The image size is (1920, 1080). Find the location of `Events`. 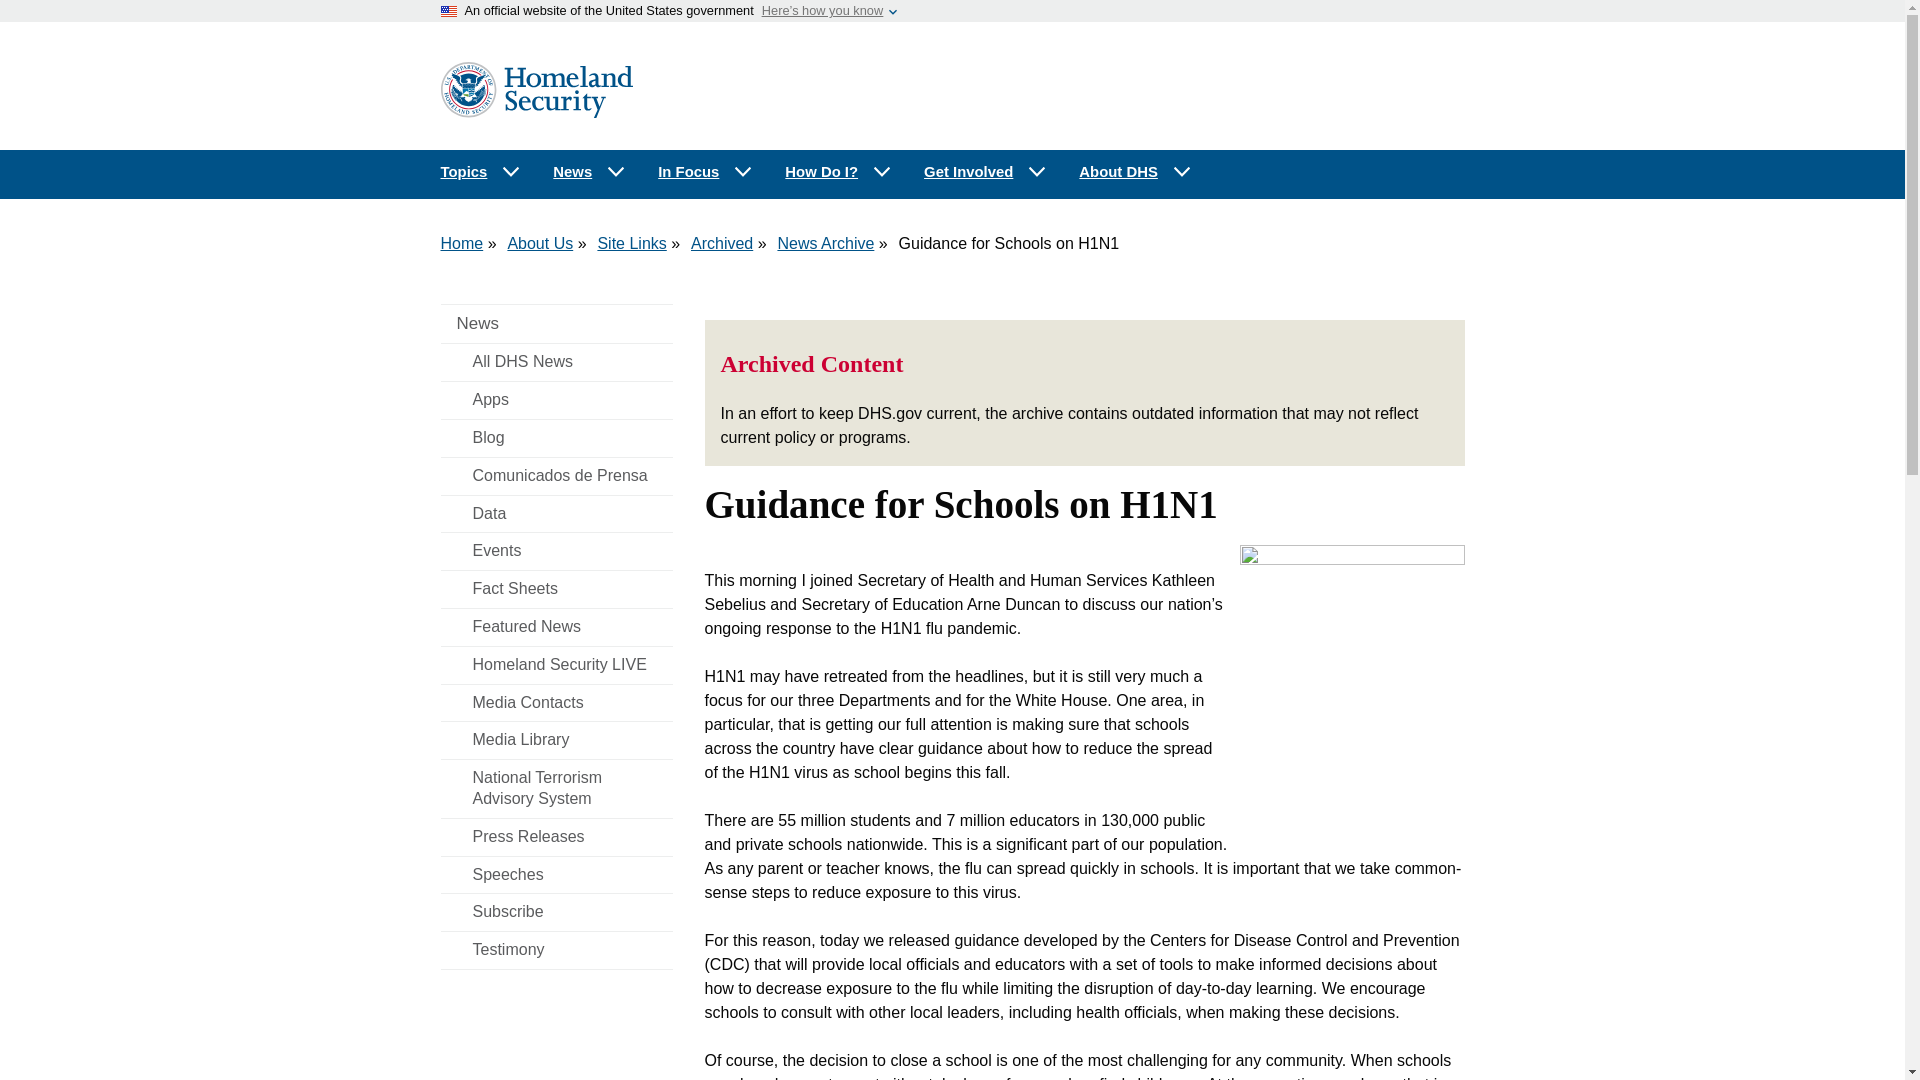

Events is located at coordinates (556, 552).